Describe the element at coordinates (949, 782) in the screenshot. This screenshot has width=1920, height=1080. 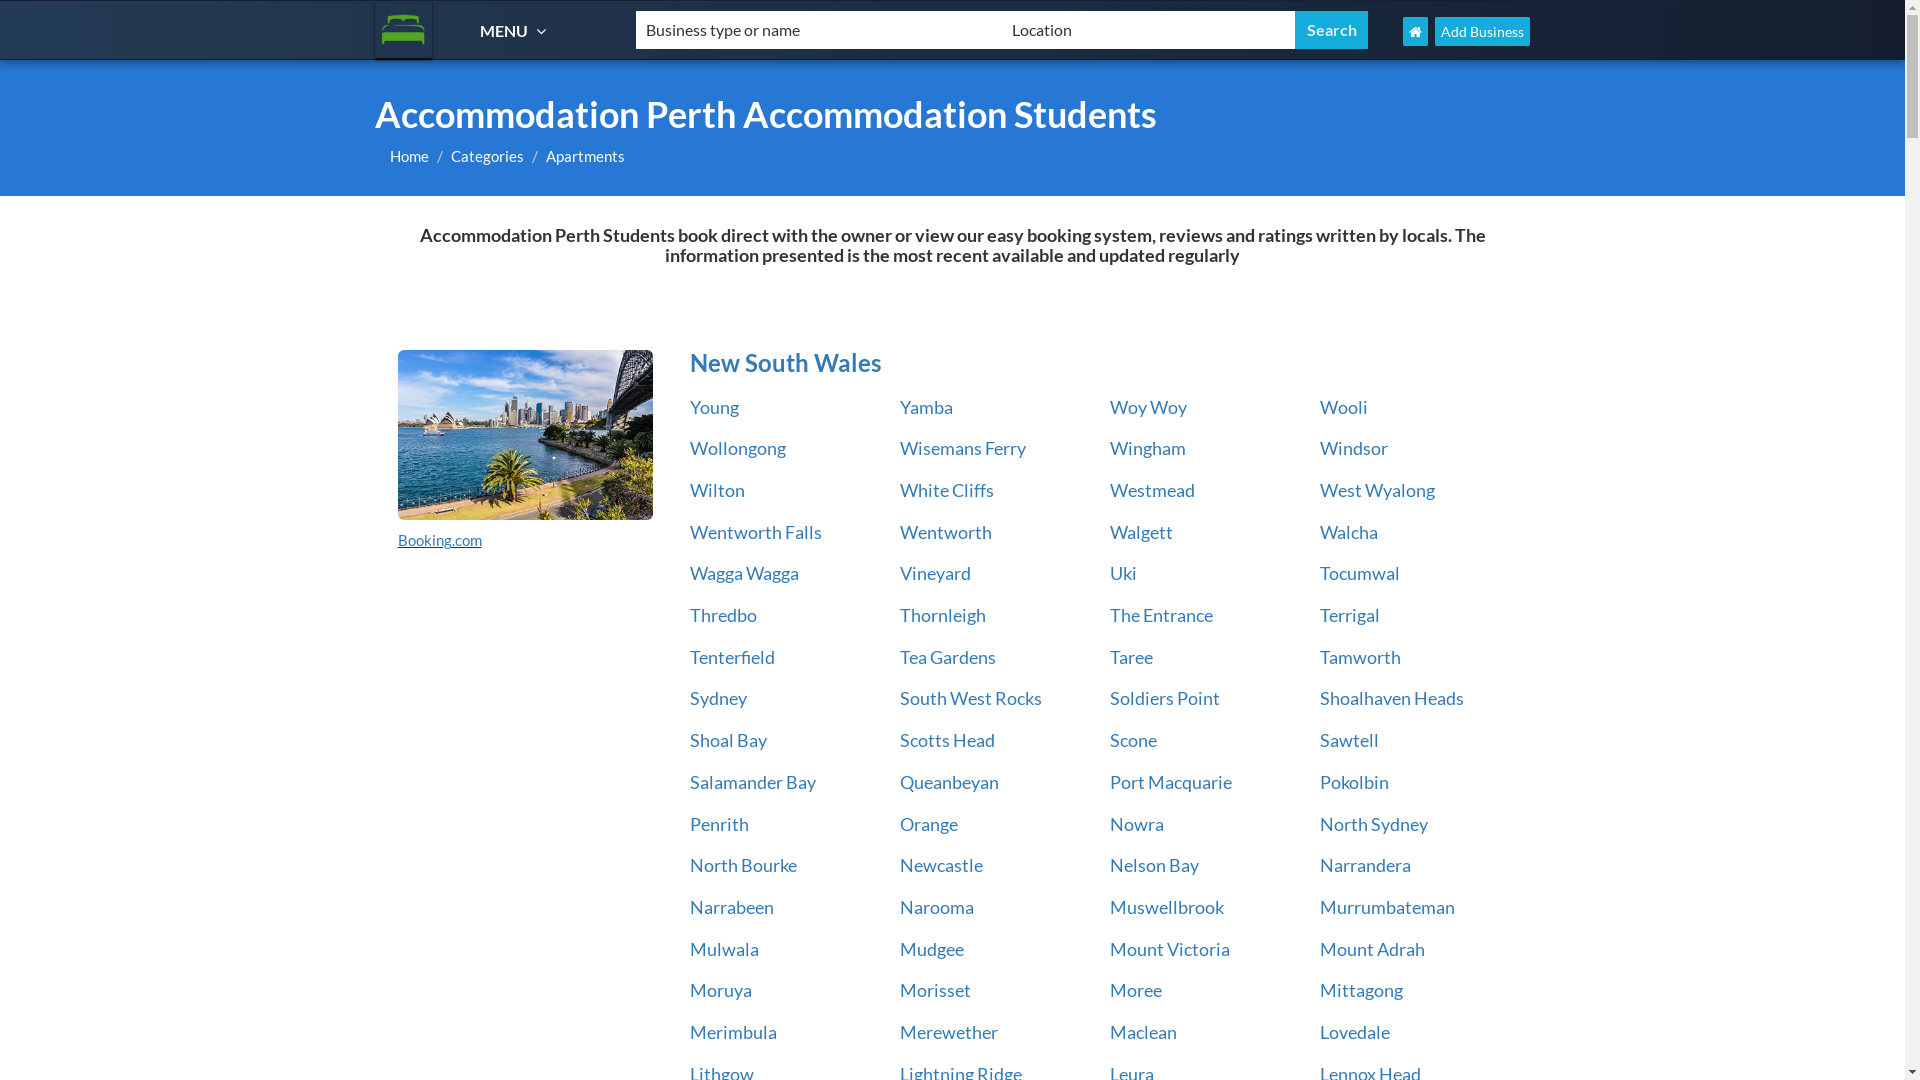
I see `Queanbeyan` at that location.